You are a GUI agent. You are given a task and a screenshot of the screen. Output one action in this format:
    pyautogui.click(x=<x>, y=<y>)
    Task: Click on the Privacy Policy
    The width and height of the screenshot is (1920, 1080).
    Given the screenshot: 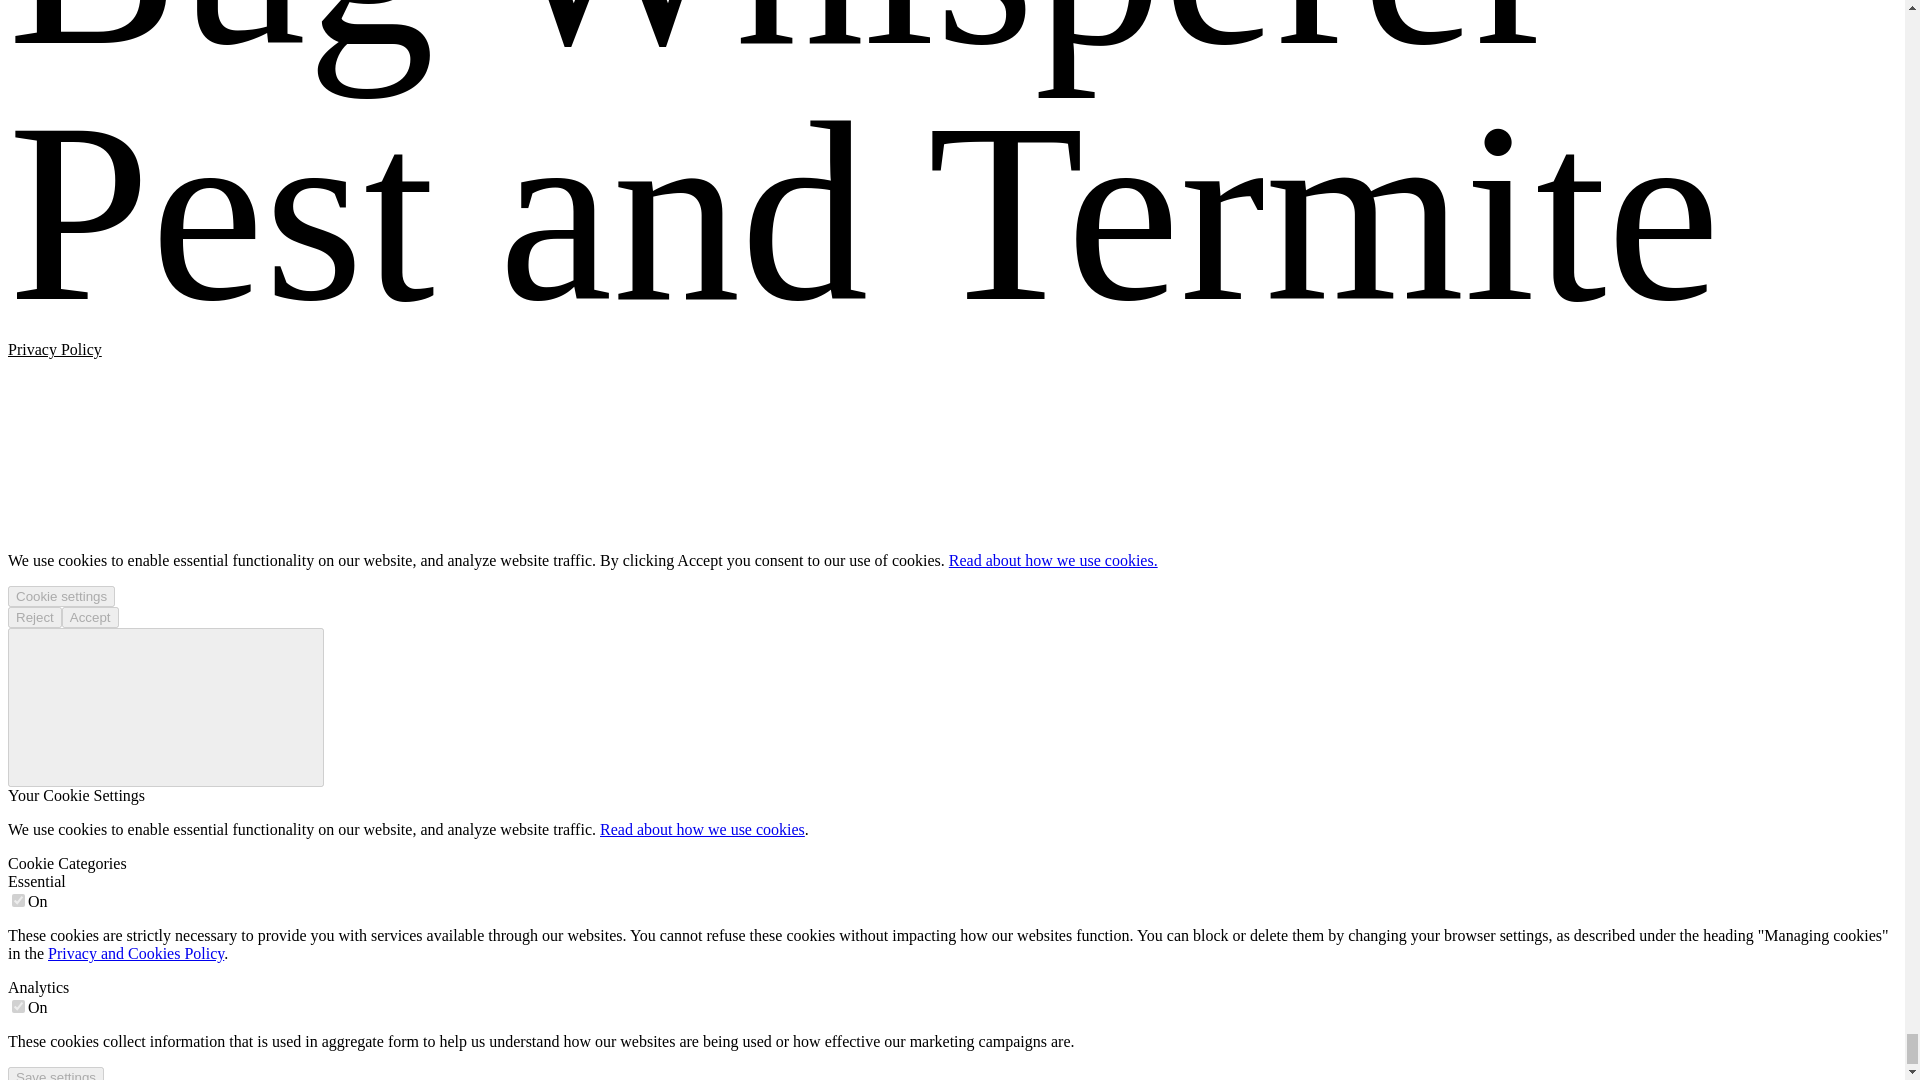 What is the action you would take?
    pyautogui.click(x=54, y=349)
    